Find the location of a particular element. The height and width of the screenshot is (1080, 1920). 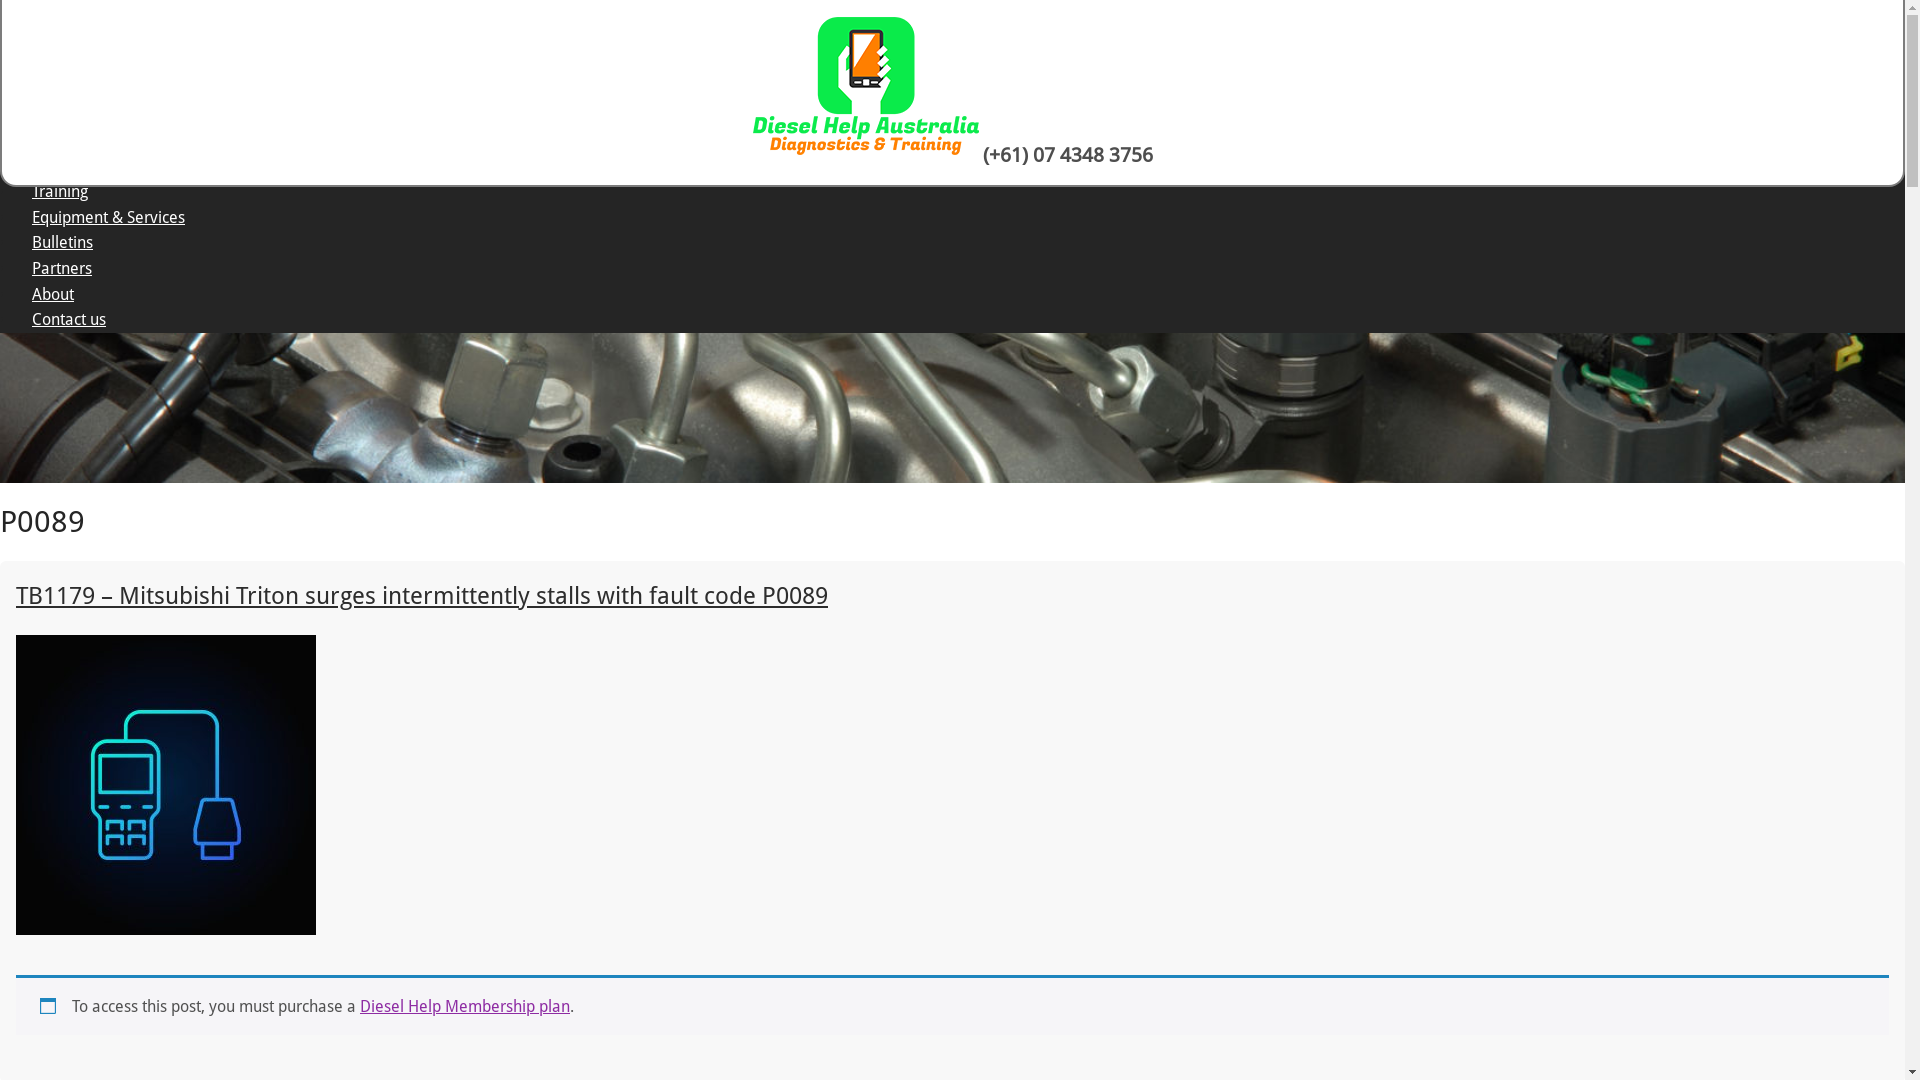

Login is located at coordinates (479, 31).